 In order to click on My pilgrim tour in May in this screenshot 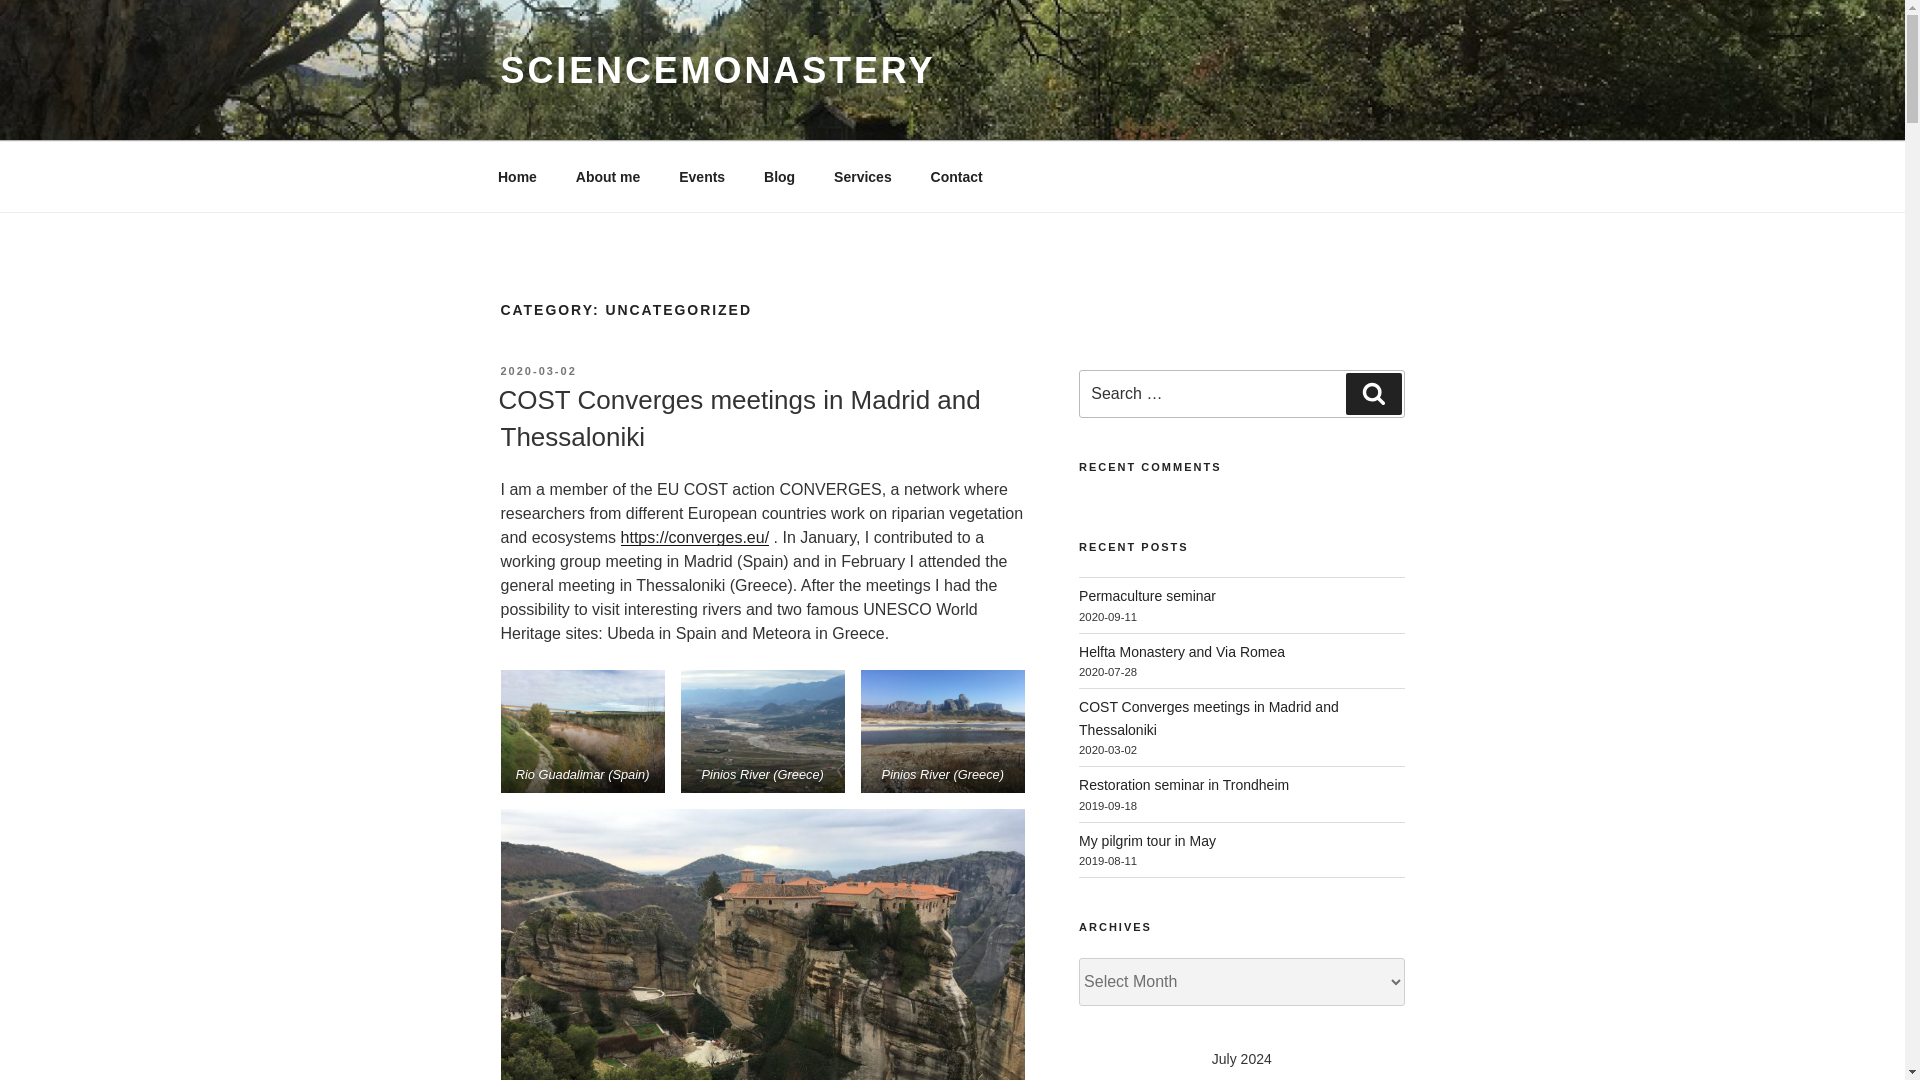, I will do `click(1147, 840)`.